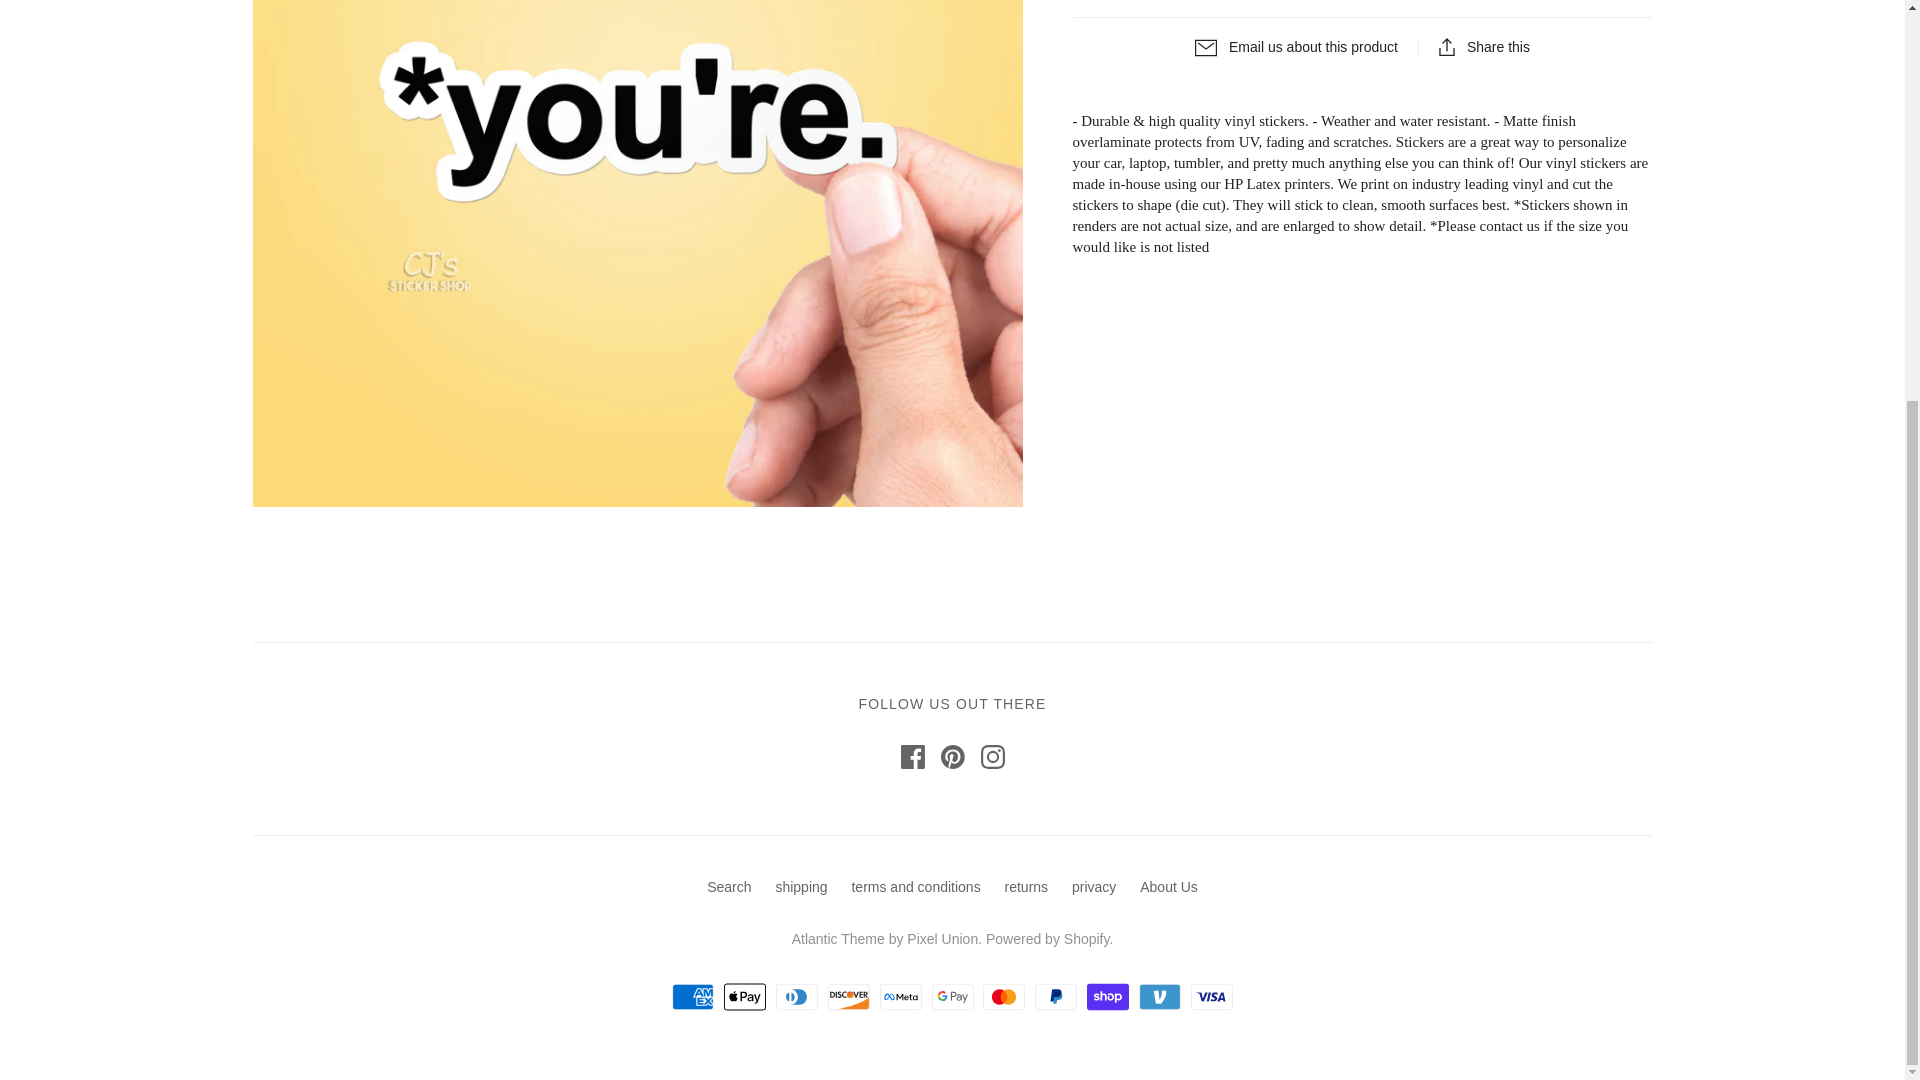 The width and height of the screenshot is (1920, 1080). I want to click on Instagram Icon, so click(992, 756).